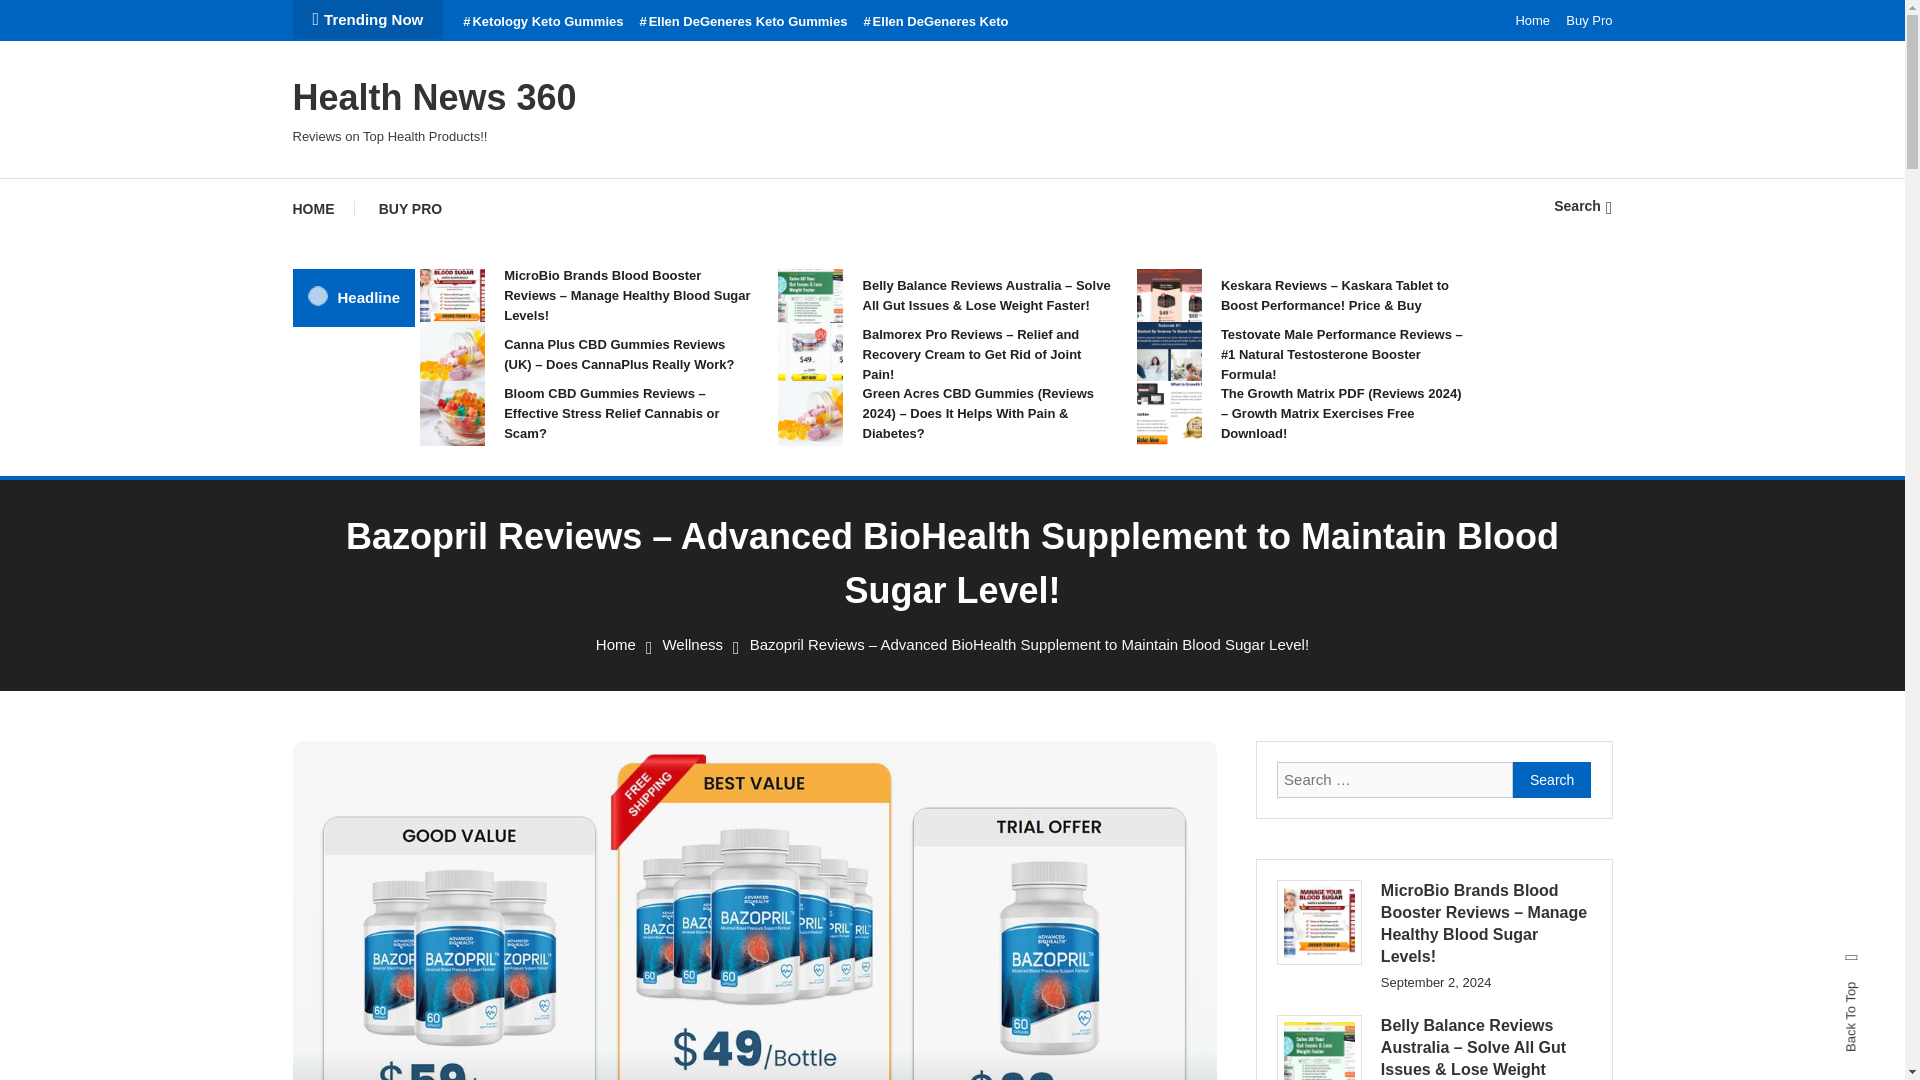 This screenshot has width=1920, height=1080. I want to click on Home, so click(615, 644).